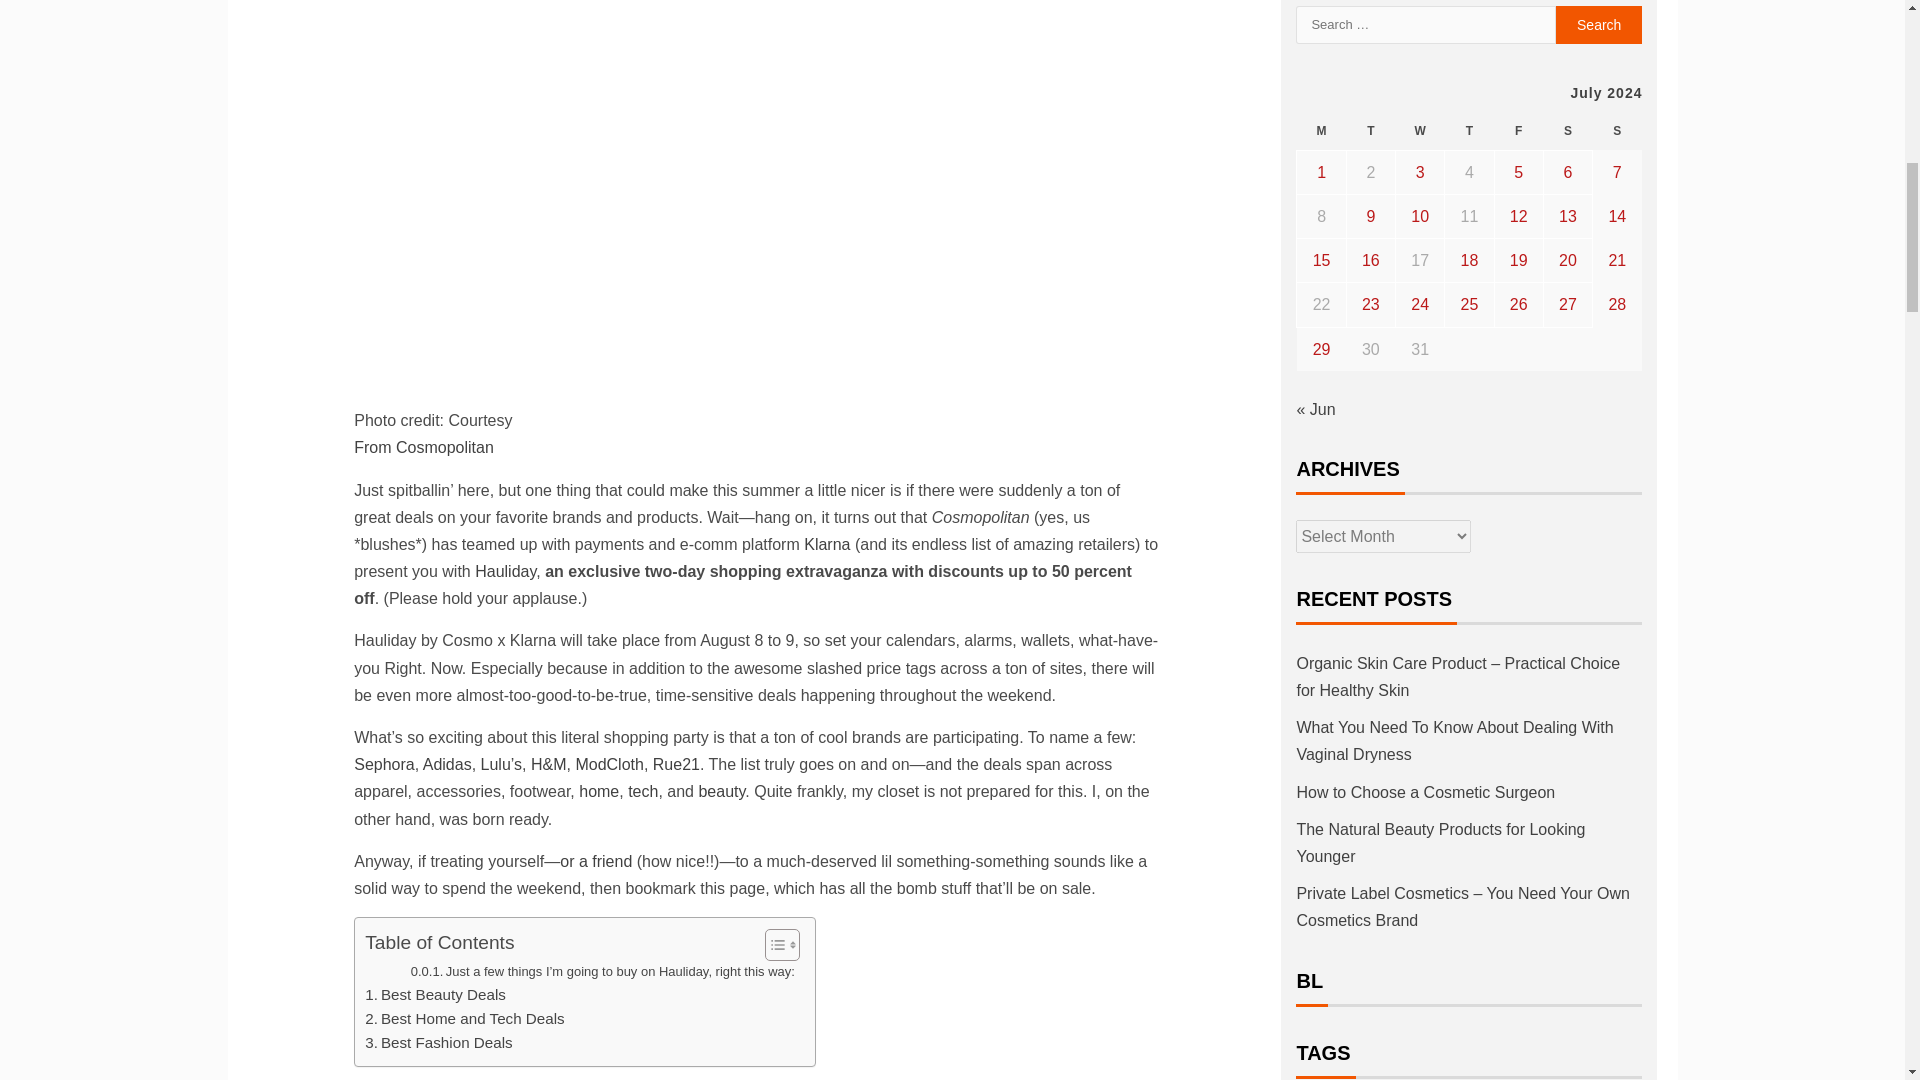 The height and width of the screenshot is (1080, 1920). Describe the element at coordinates (827, 544) in the screenshot. I see `Klarna` at that location.